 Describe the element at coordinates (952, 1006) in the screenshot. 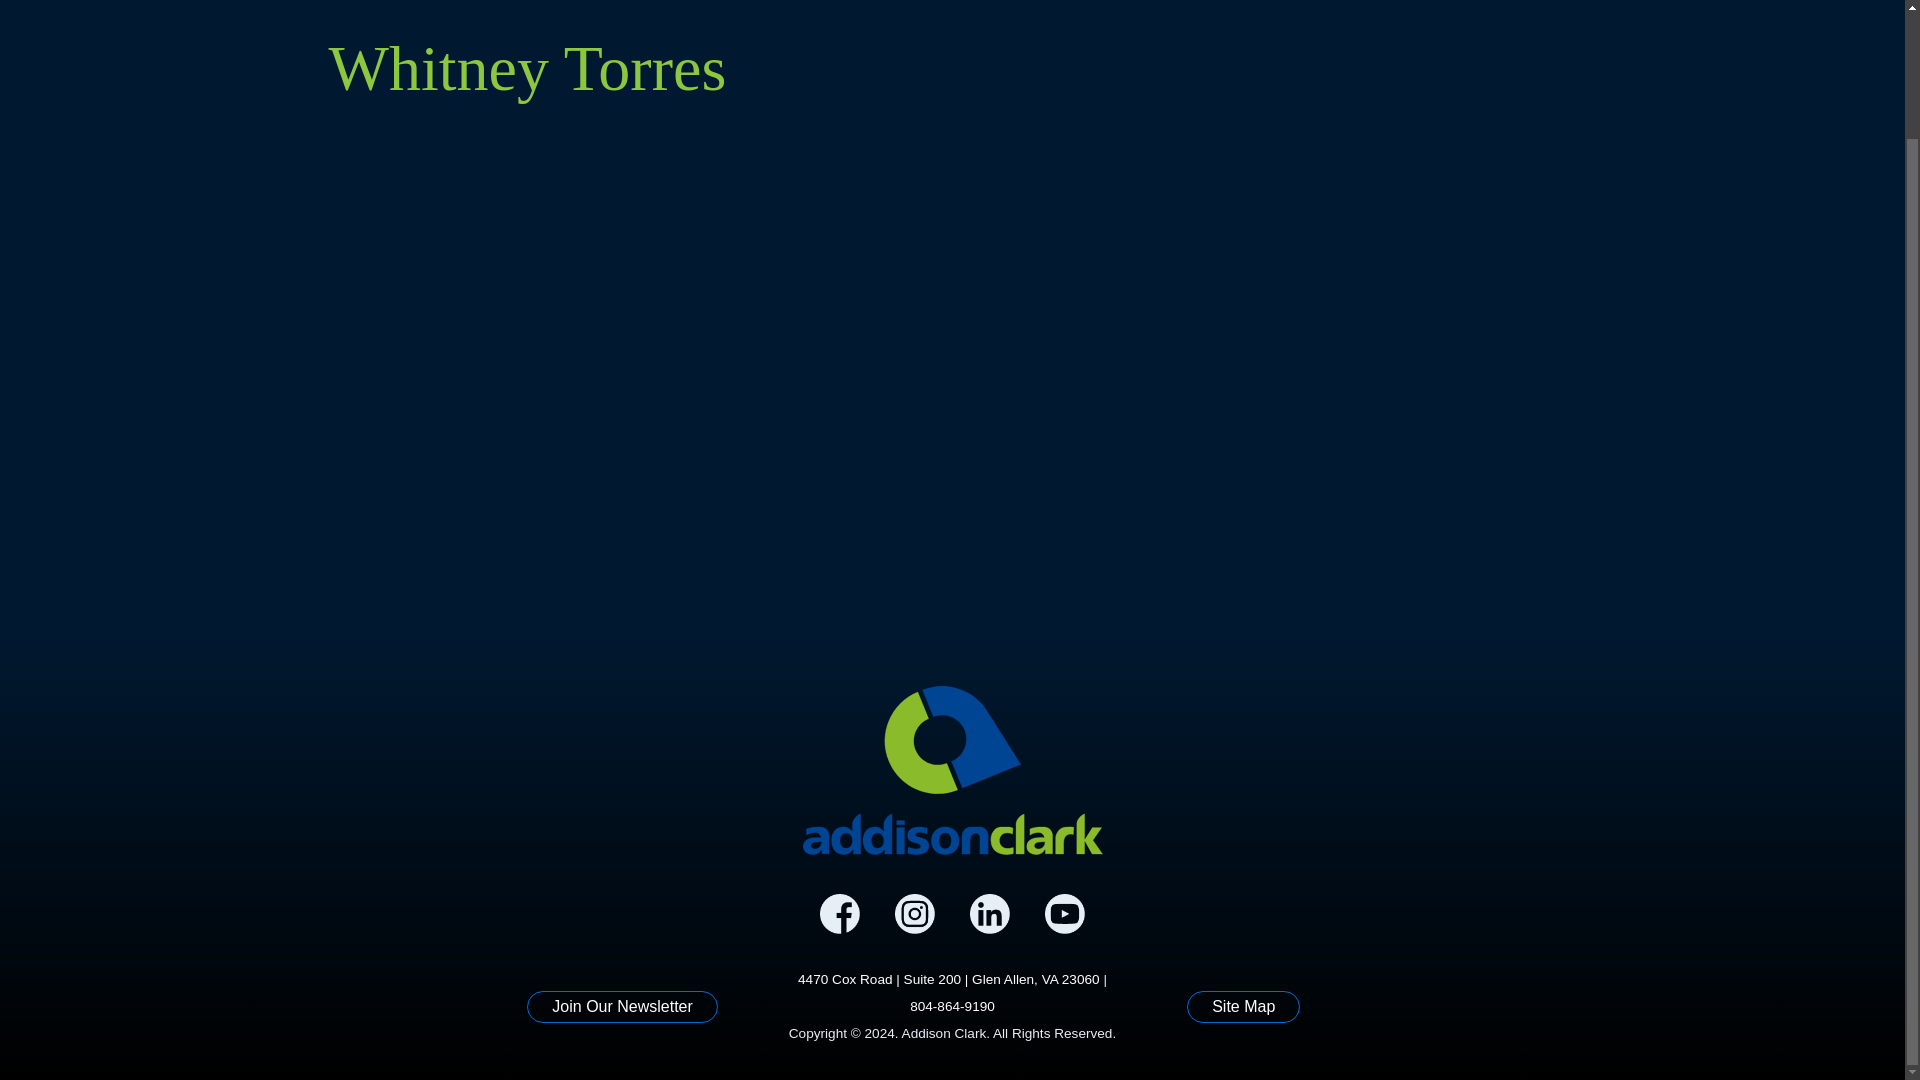

I see `Call now` at that location.